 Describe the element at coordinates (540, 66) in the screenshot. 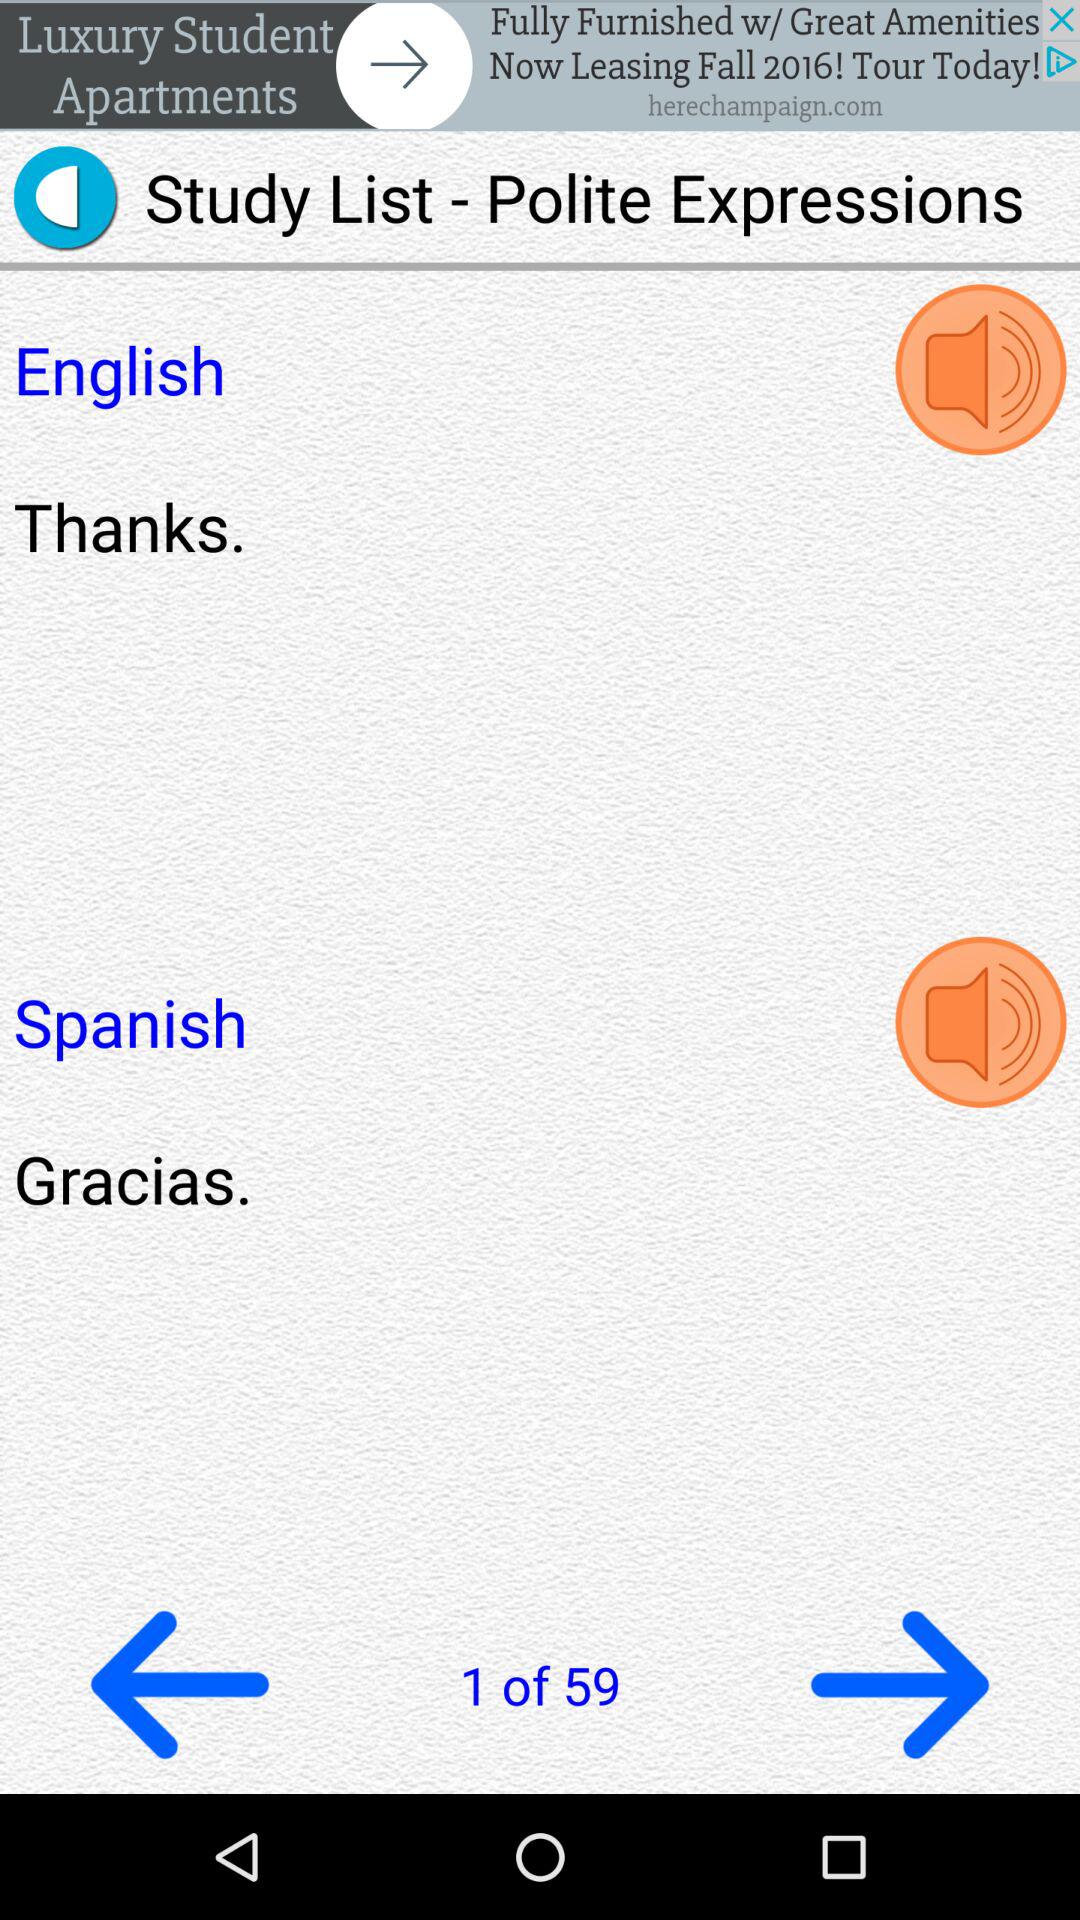

I see `open advertisement` at that location.